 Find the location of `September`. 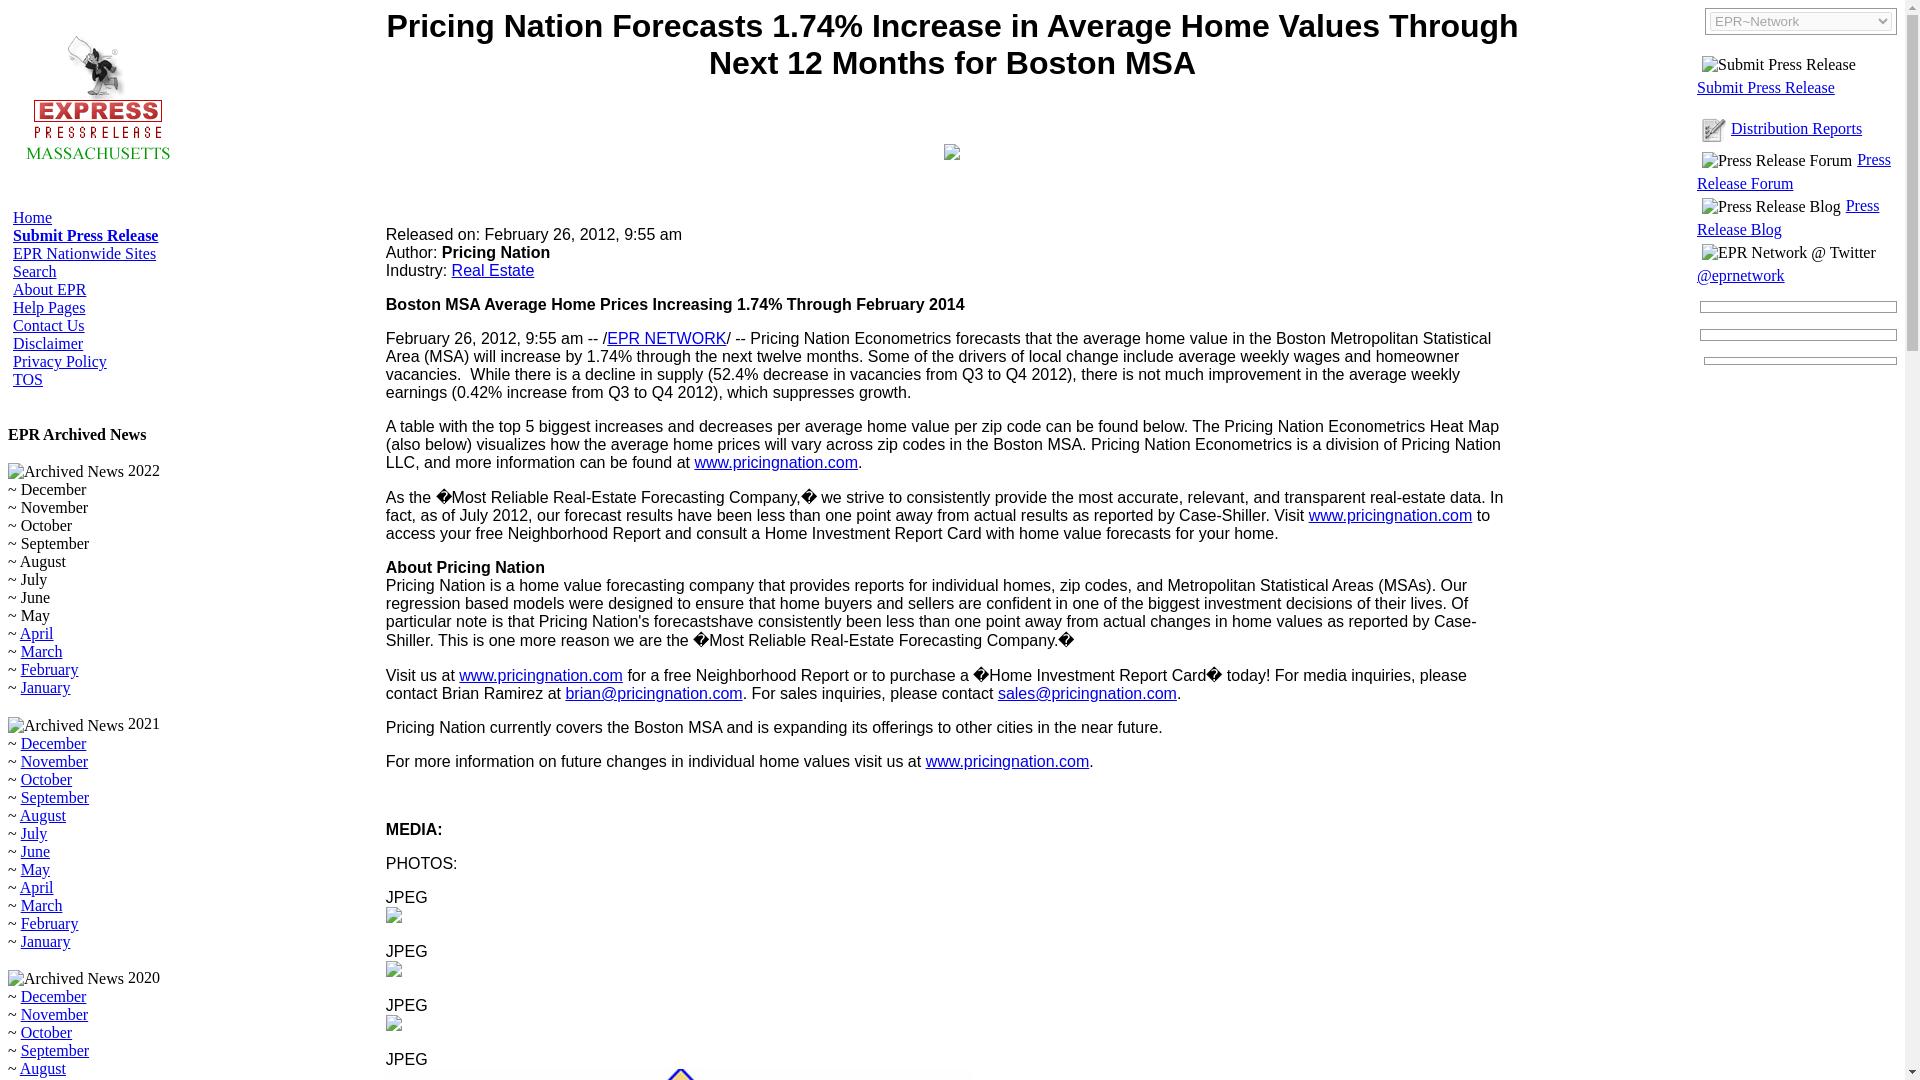

September is located at coordinates (54, 1050).